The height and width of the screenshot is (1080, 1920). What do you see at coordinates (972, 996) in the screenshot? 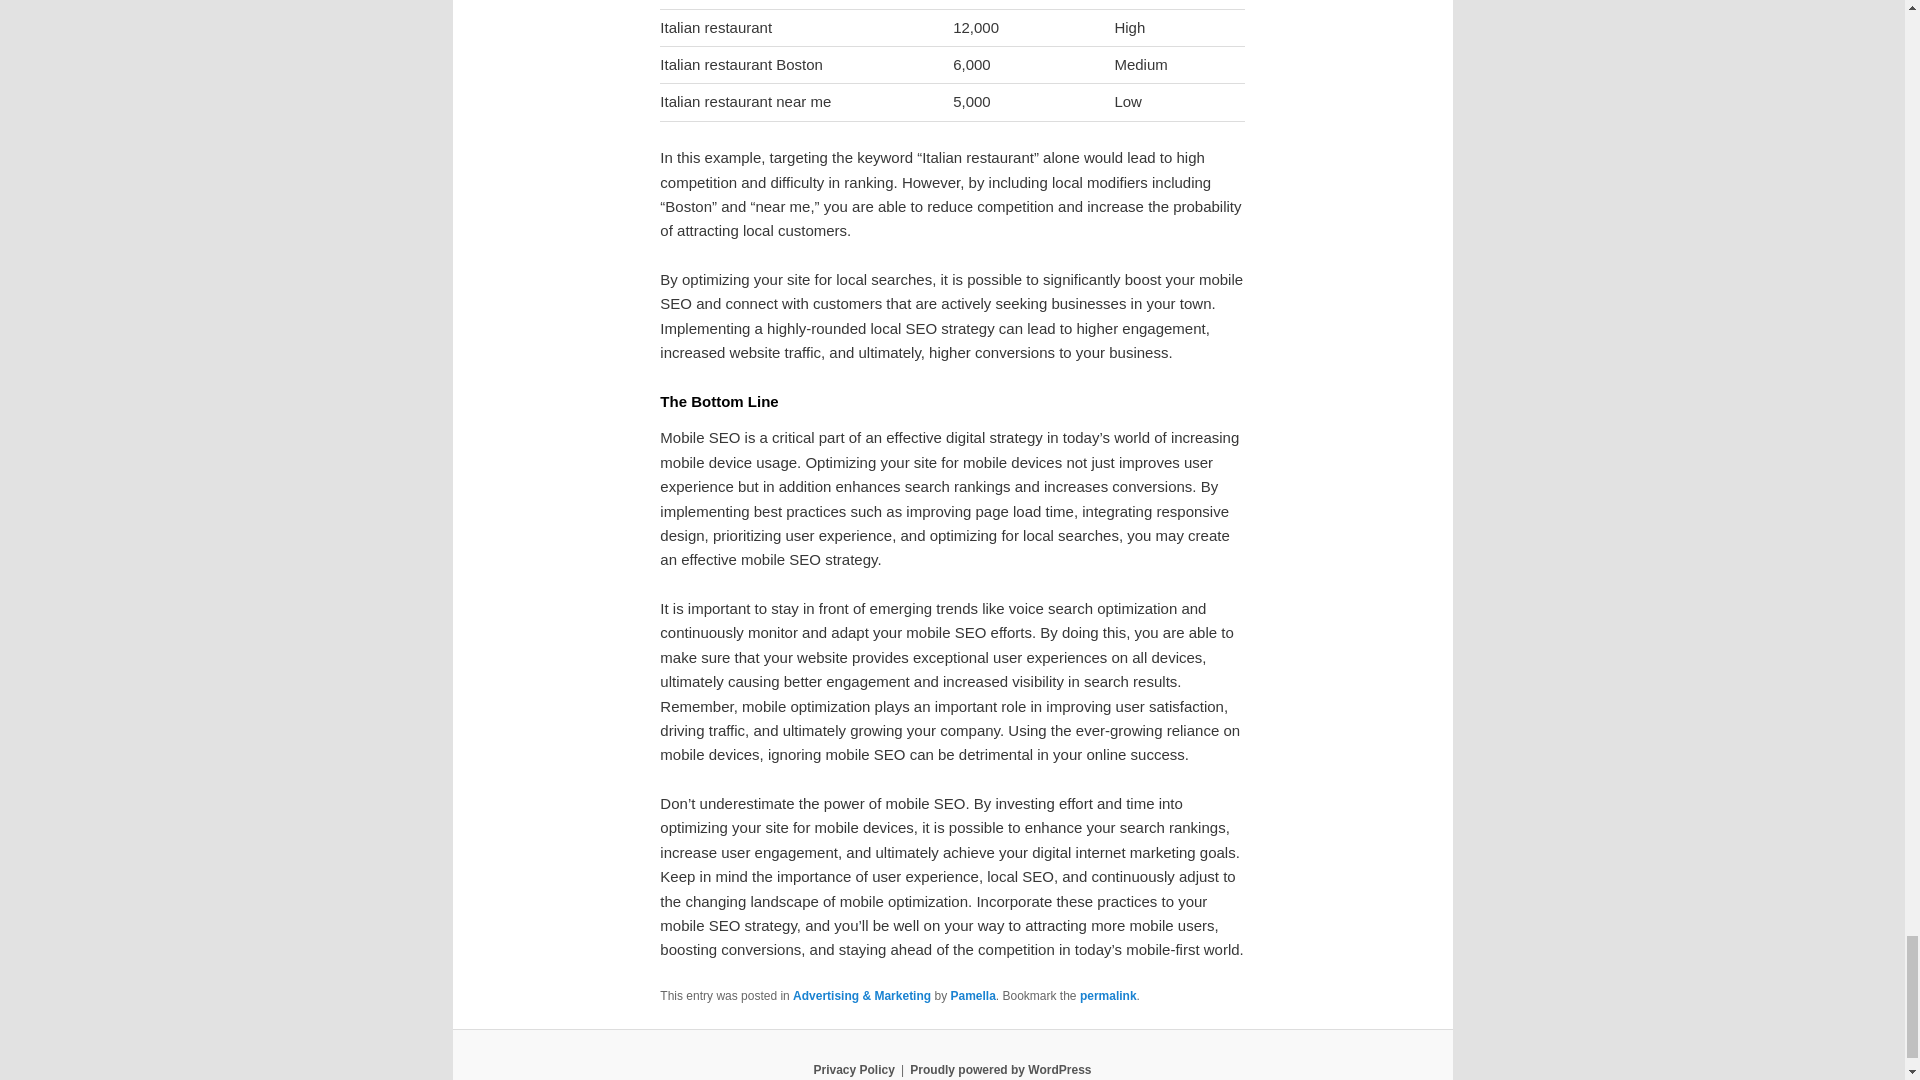
I see `Pamella` at bounding box center [972, 996].